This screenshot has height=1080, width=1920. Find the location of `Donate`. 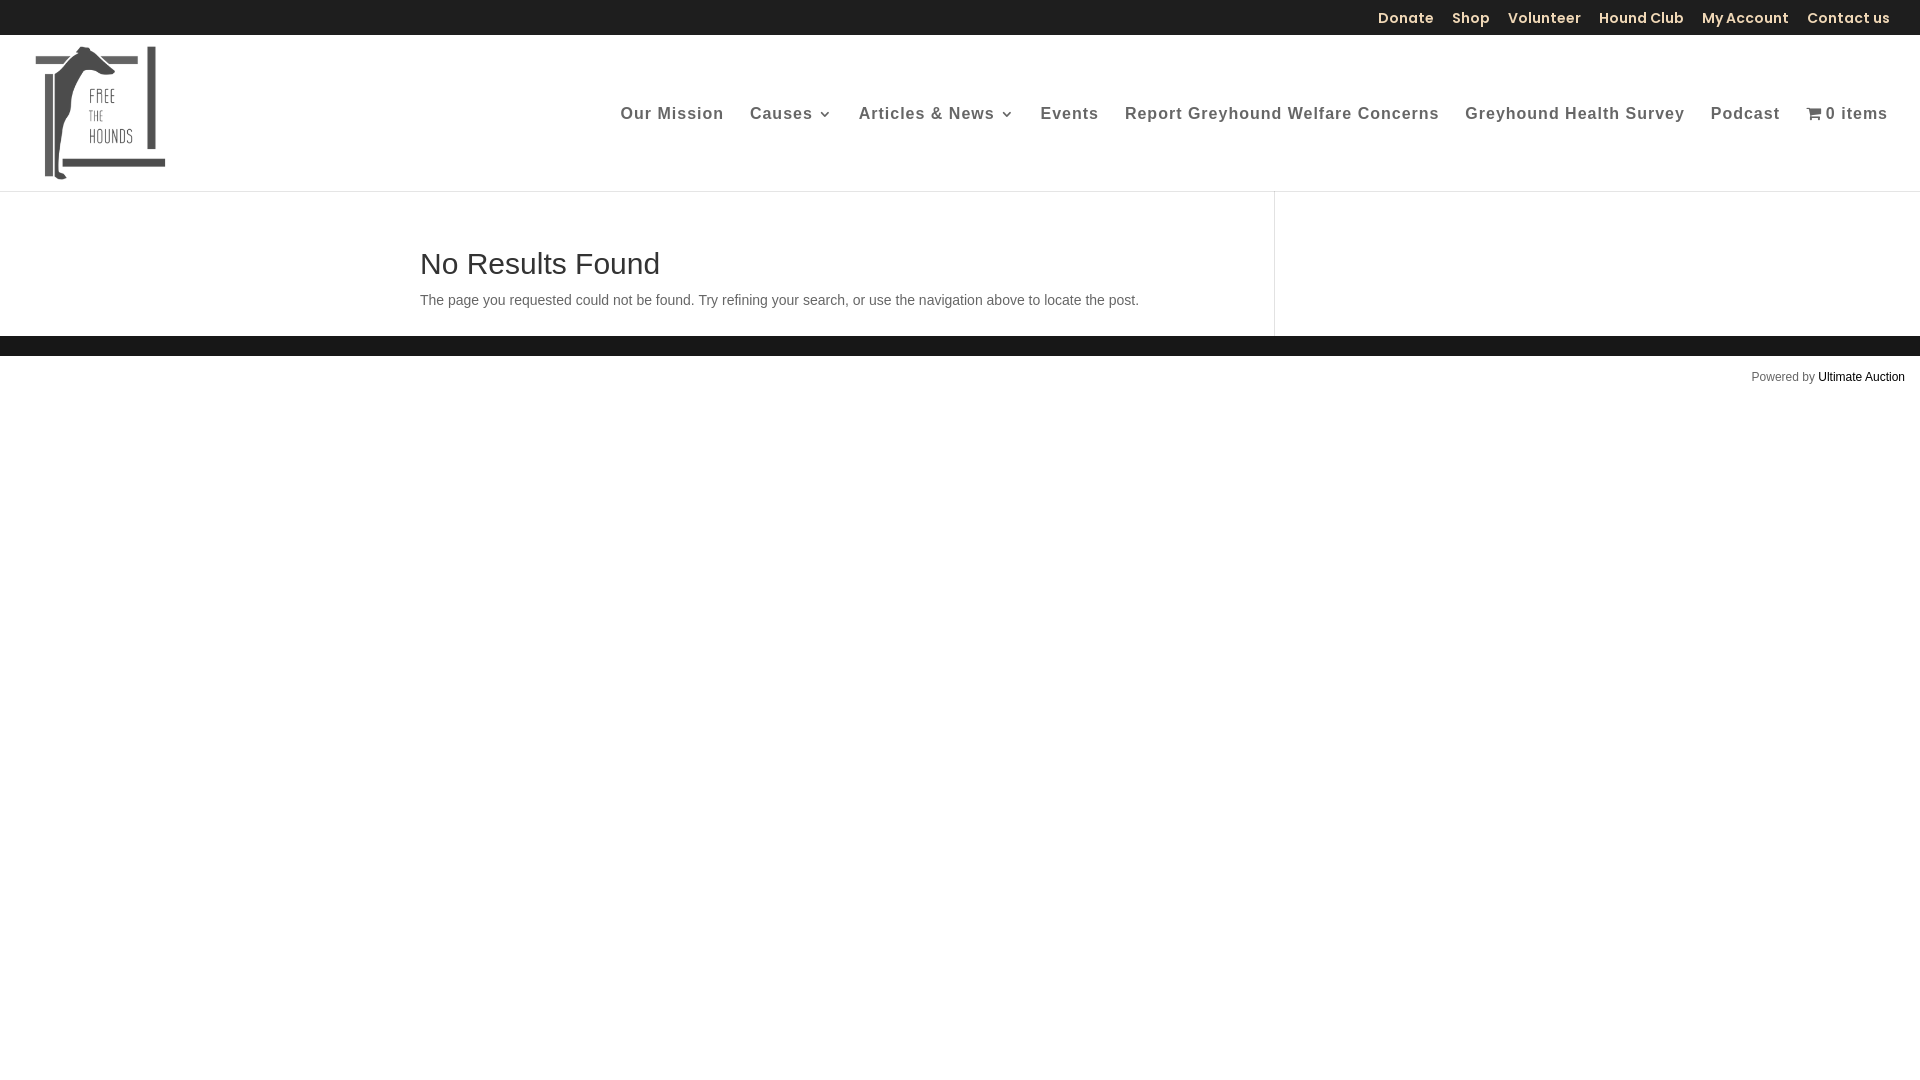

Donate is located at coordinates (1406, 22).